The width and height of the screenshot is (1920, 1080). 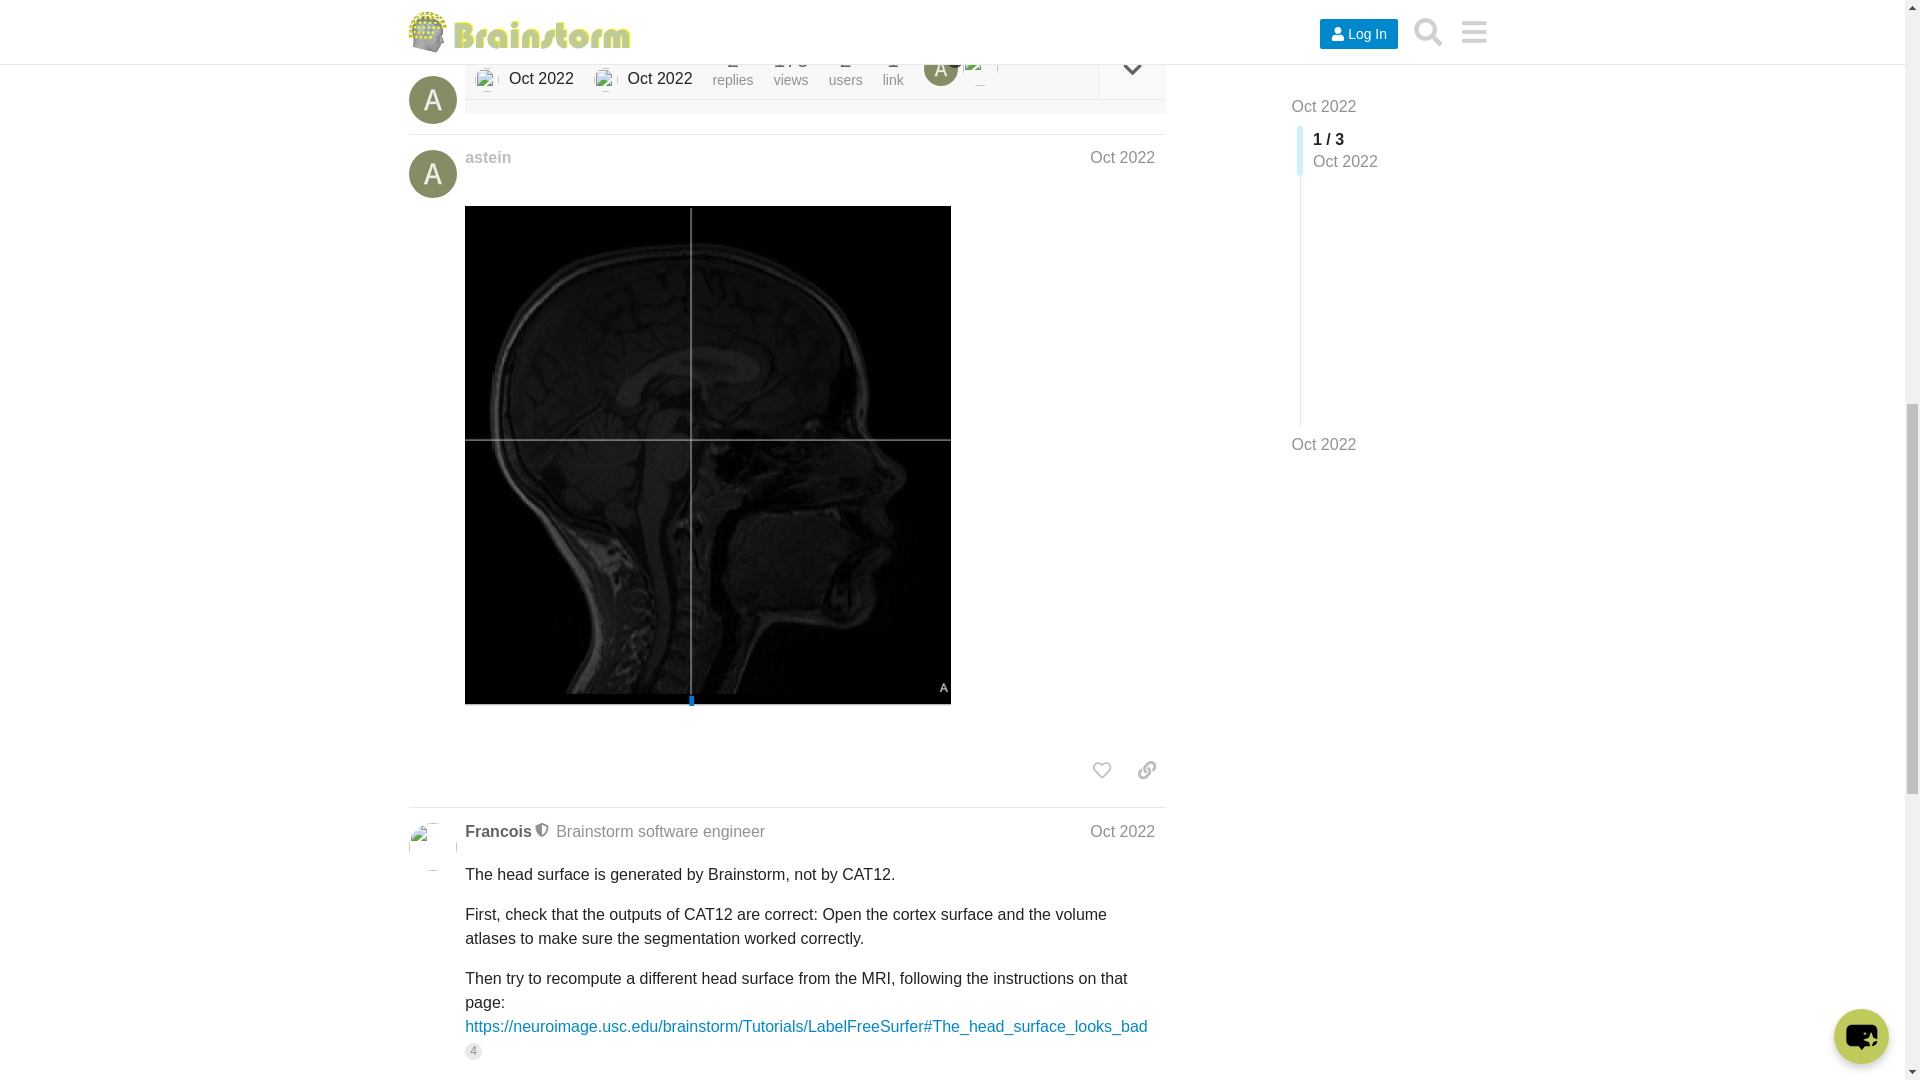 What do you see at coordinates (486, 80) in the screenshot?
I see `astein` at bounding box center [486, 80].